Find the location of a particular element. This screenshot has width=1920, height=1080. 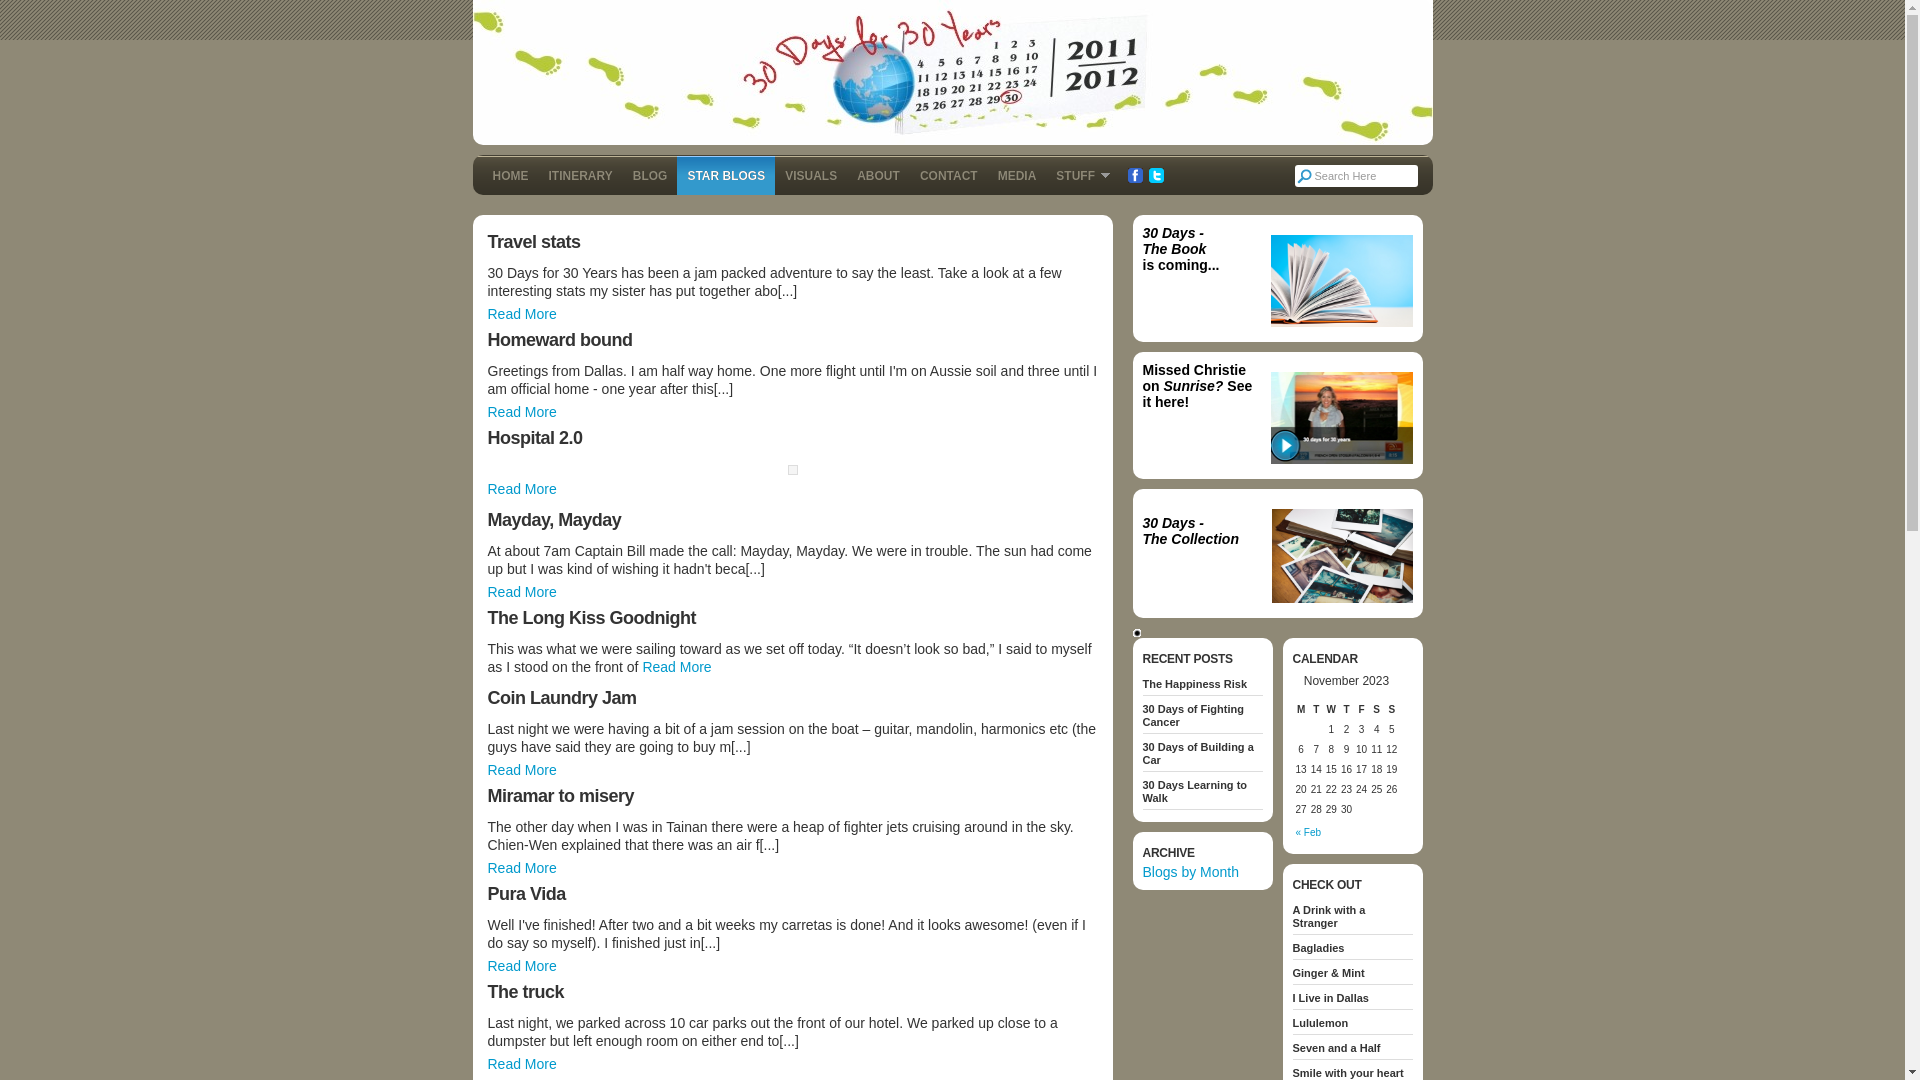

CONTACT is located at coordinates (948, 175).